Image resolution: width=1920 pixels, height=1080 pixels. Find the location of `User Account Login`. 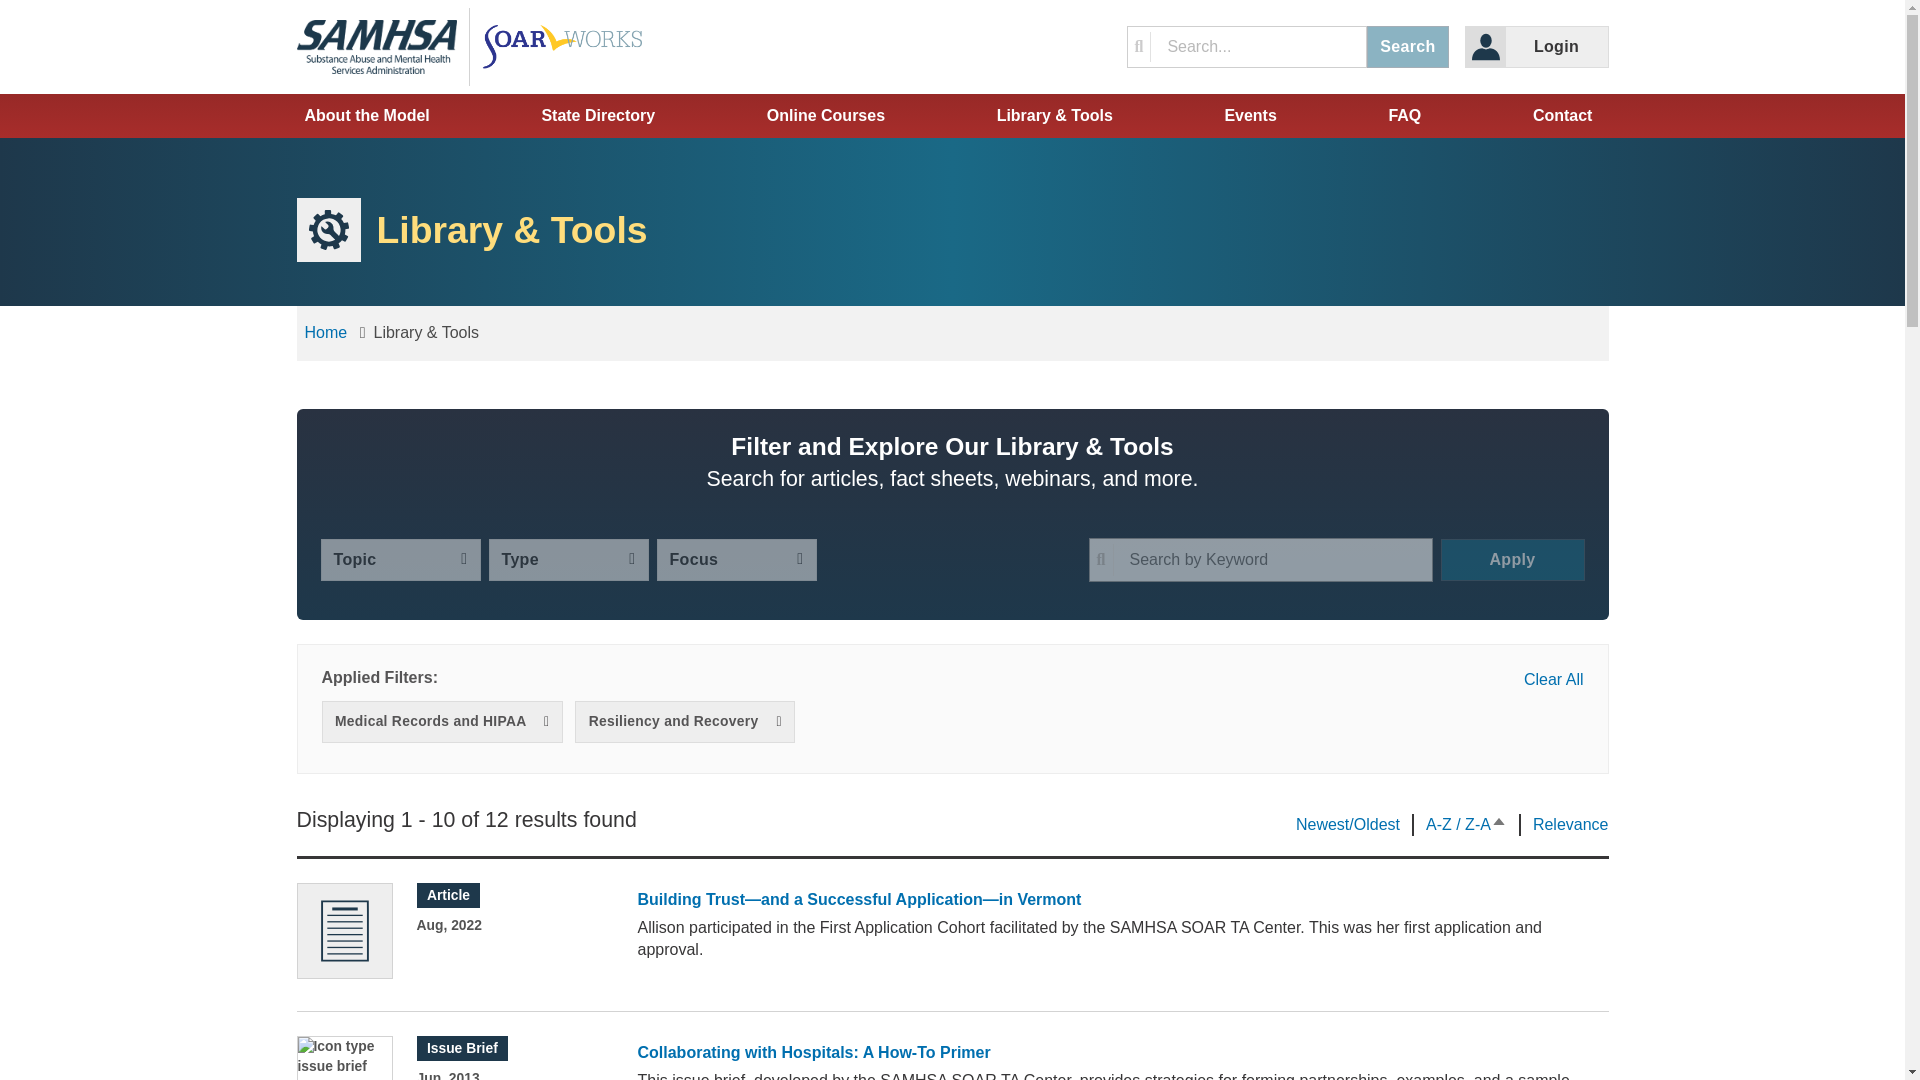

User Account Login is located at coordinates (1536, 46).